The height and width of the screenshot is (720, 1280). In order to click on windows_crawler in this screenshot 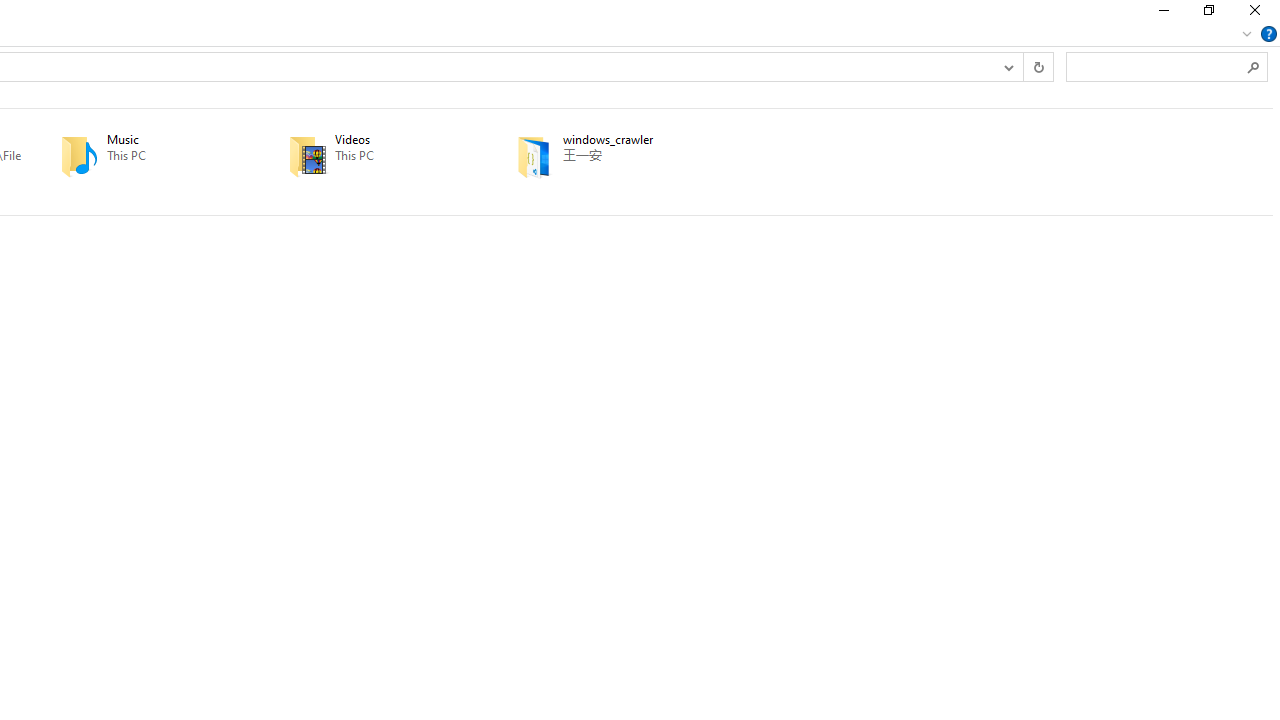, I will do `click(602, 156)`.